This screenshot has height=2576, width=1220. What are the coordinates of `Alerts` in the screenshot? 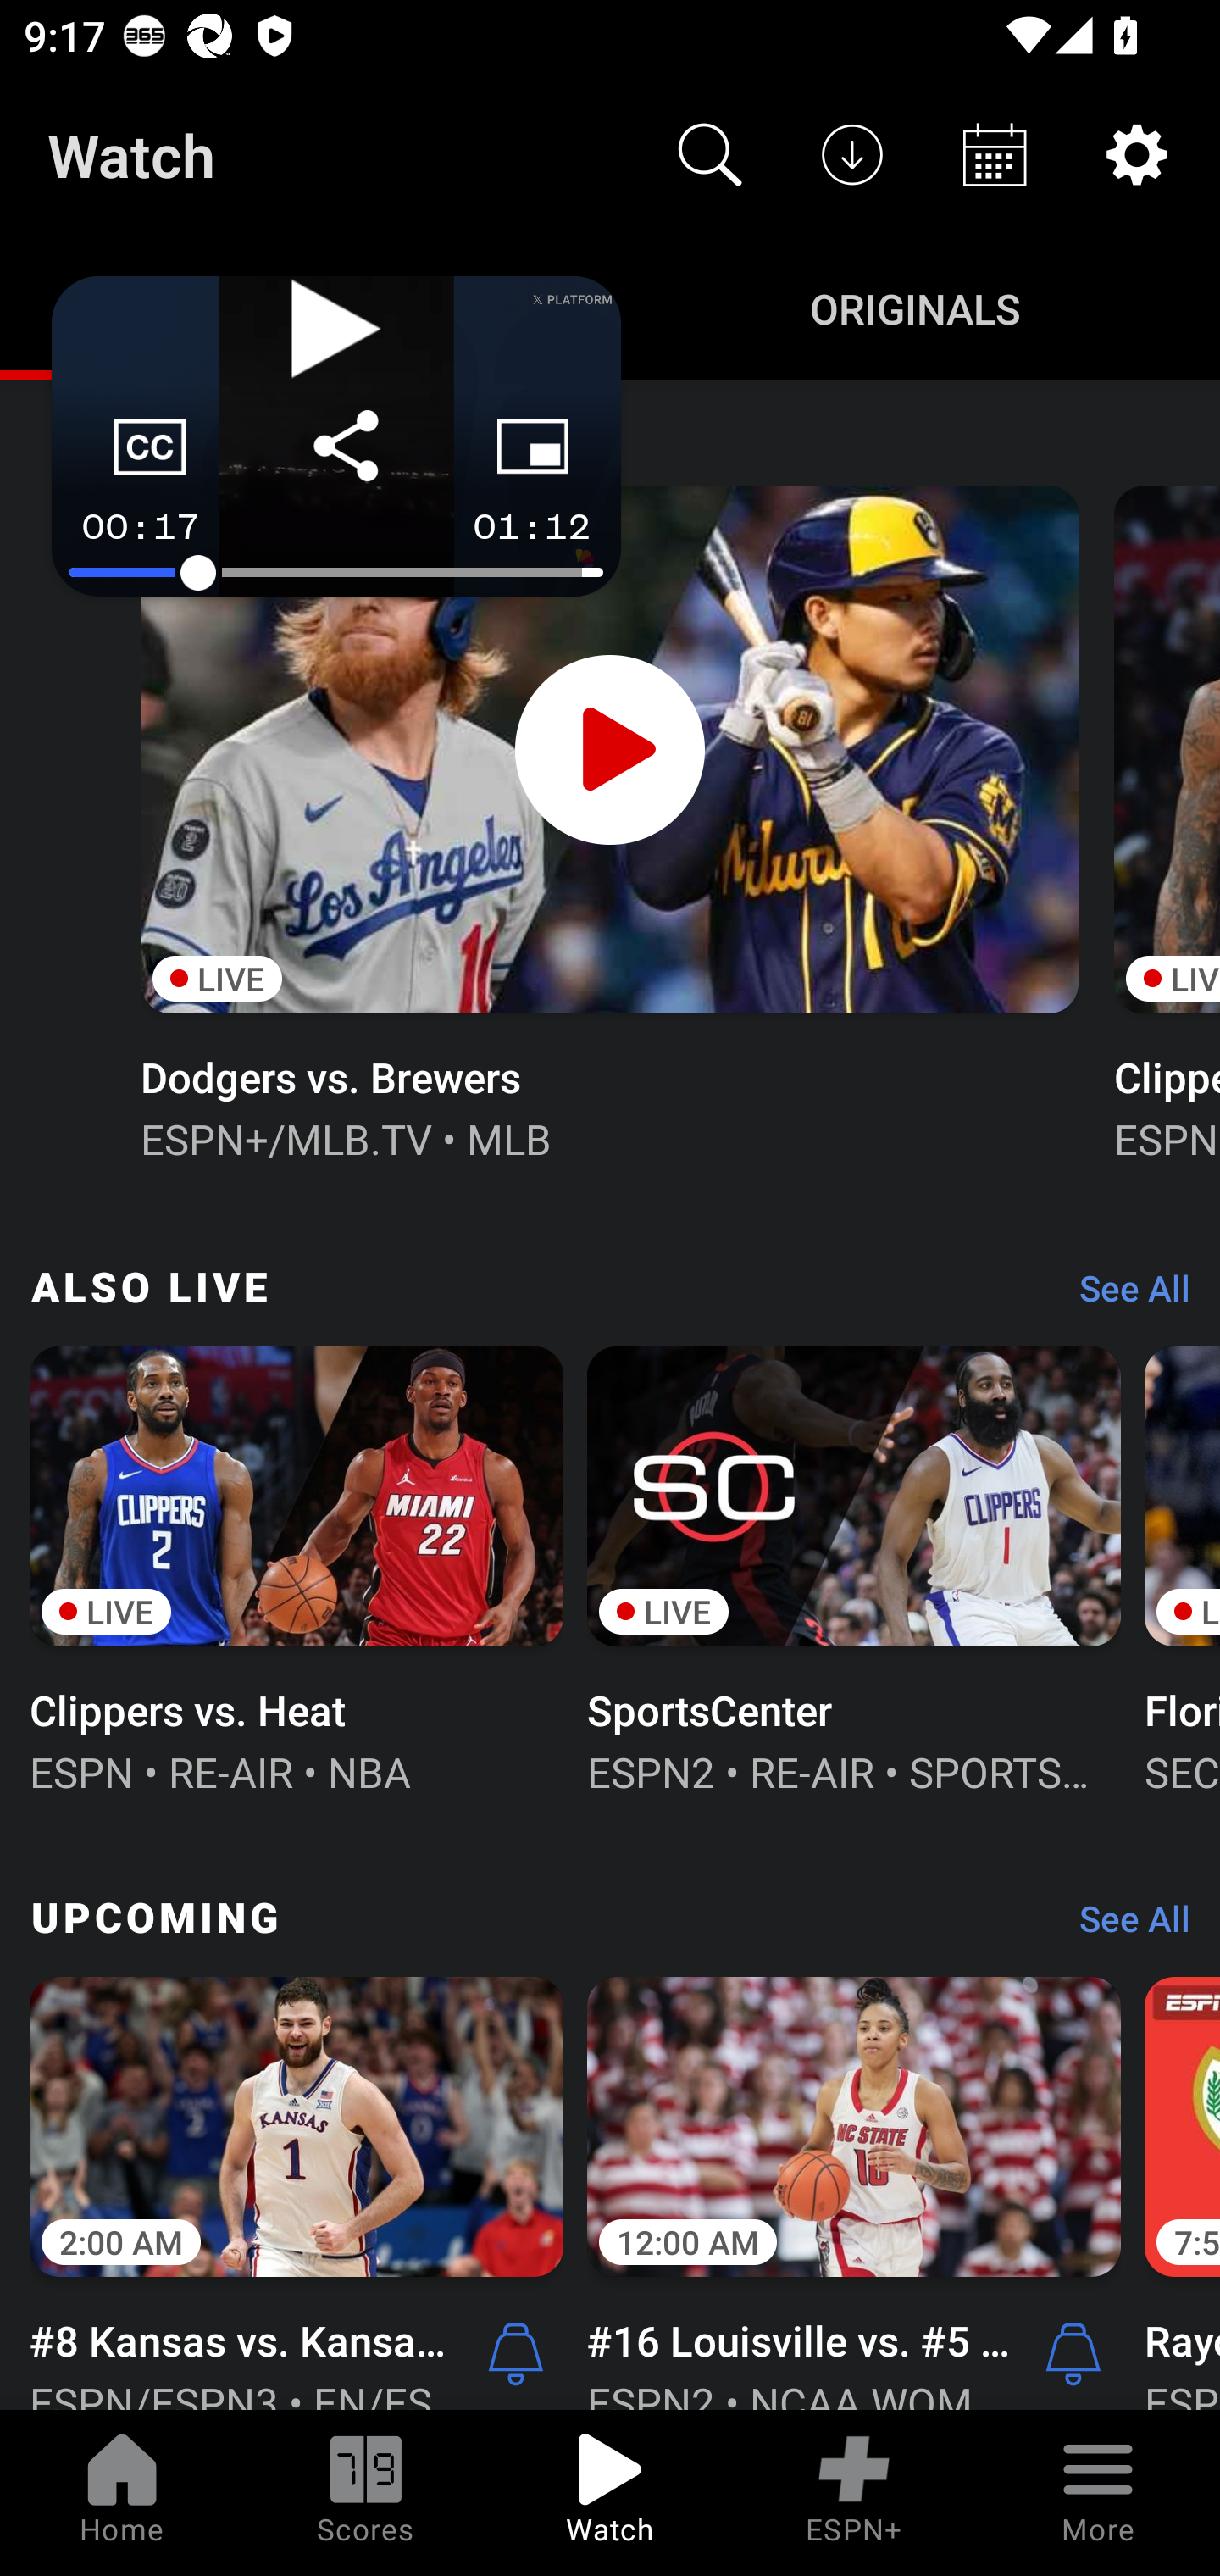 It's located at (515, 2352).